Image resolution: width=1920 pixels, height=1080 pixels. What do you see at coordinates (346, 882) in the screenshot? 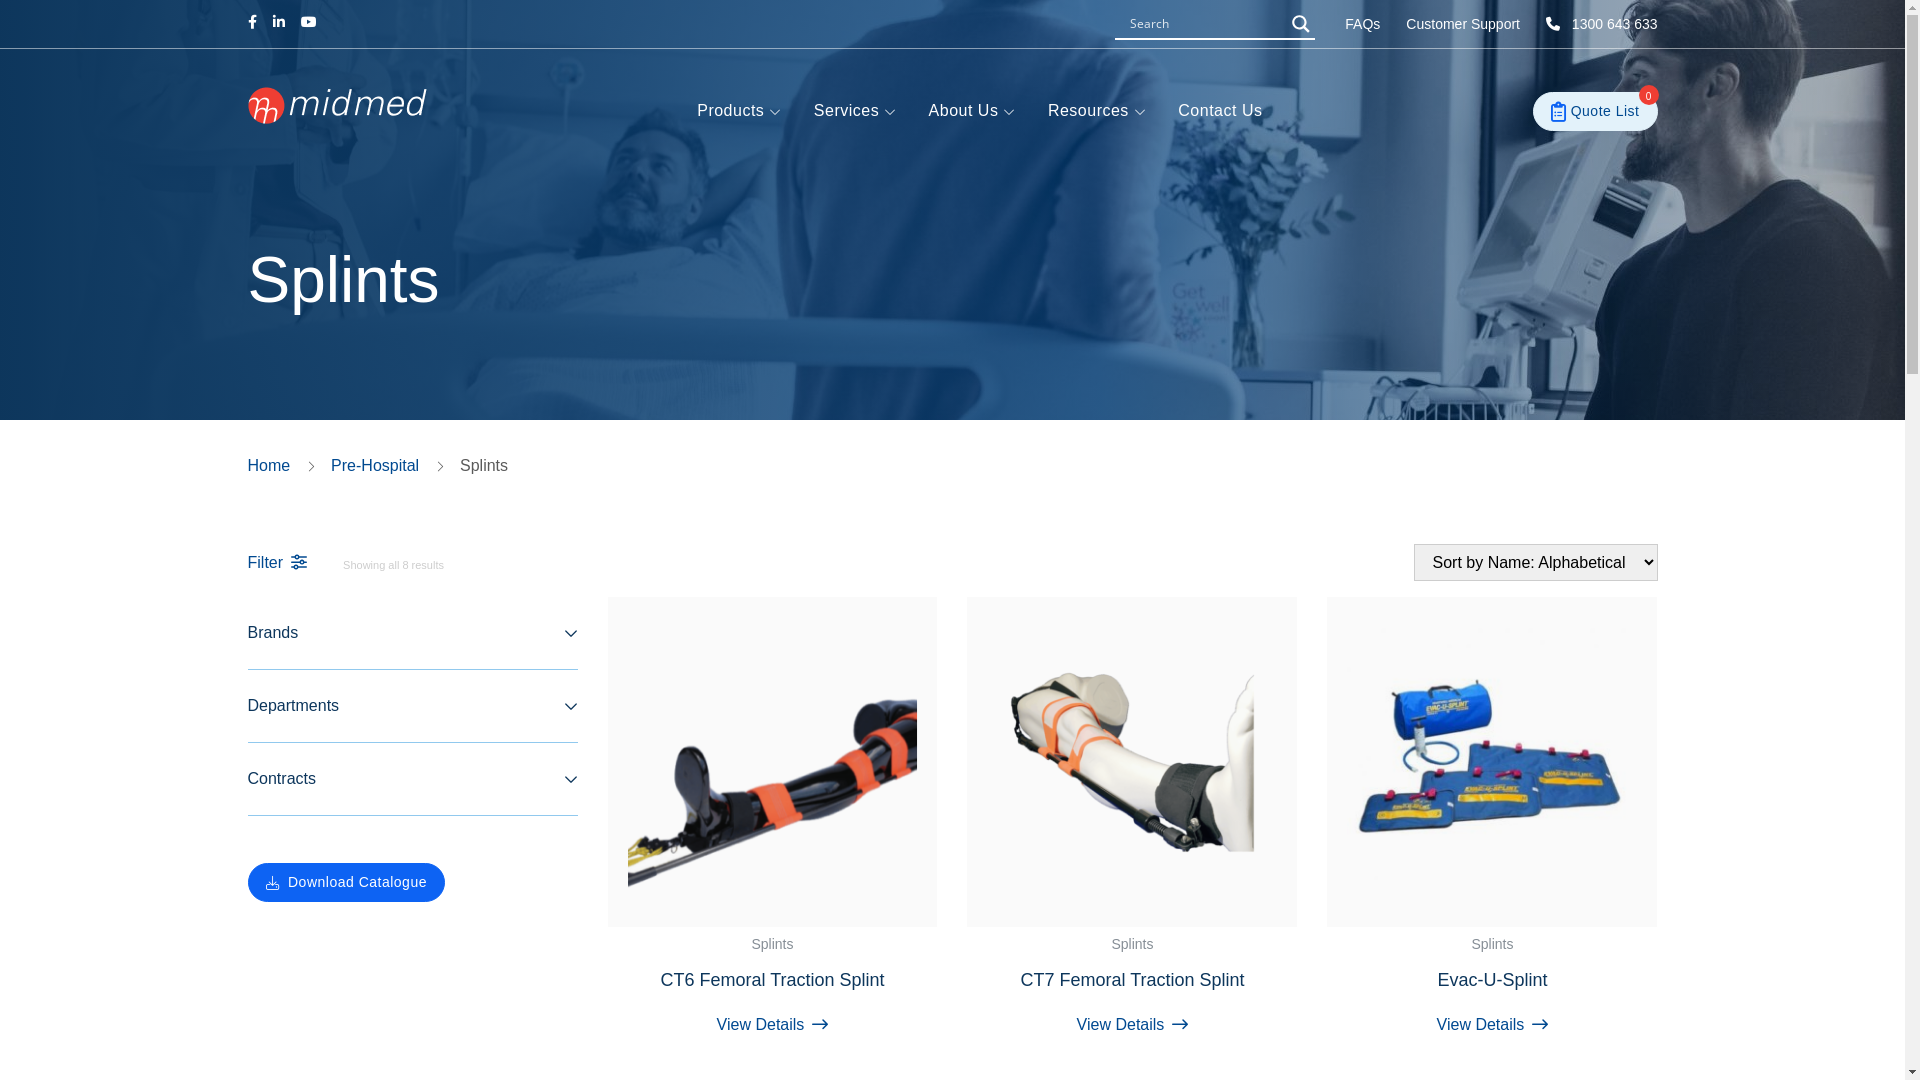
I see `Download Catalogue` at bounding box center [346, 882].